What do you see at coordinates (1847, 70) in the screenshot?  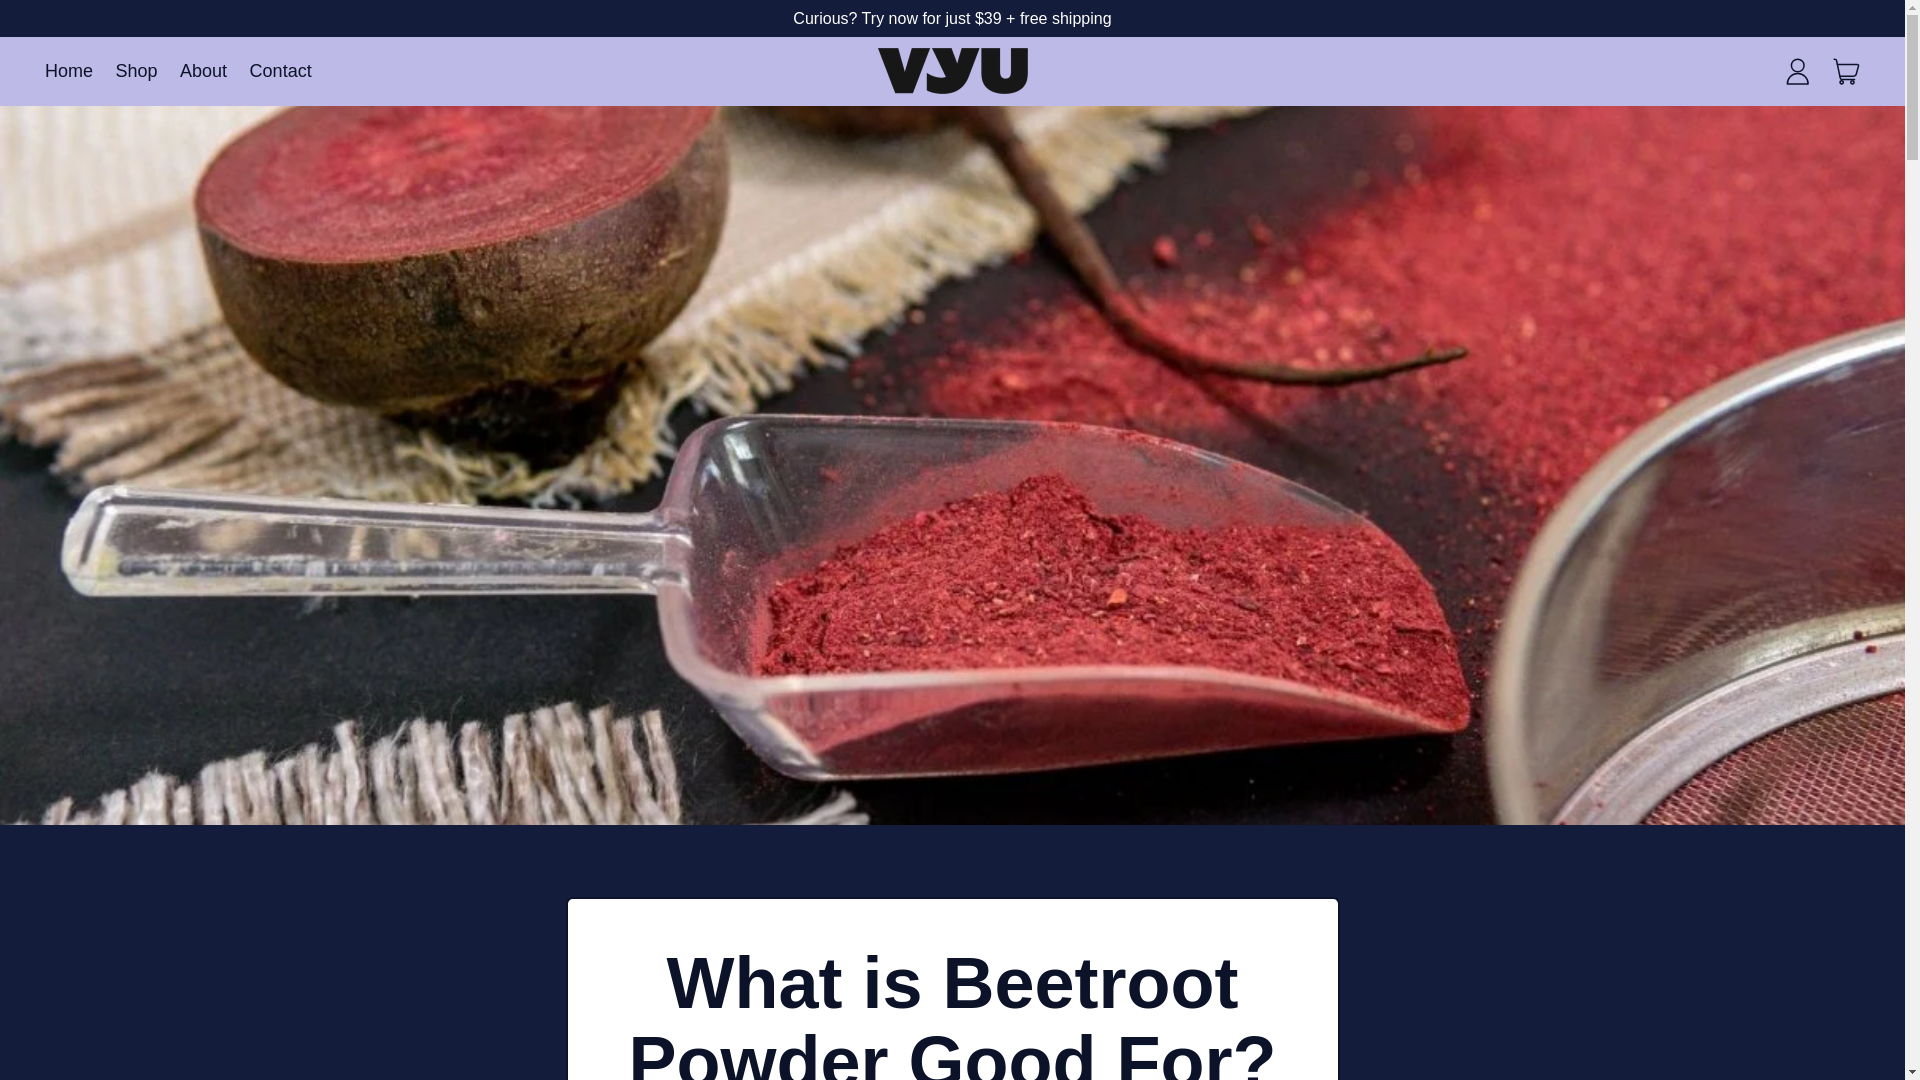 I see `About` at bounding box center [1847, 70].